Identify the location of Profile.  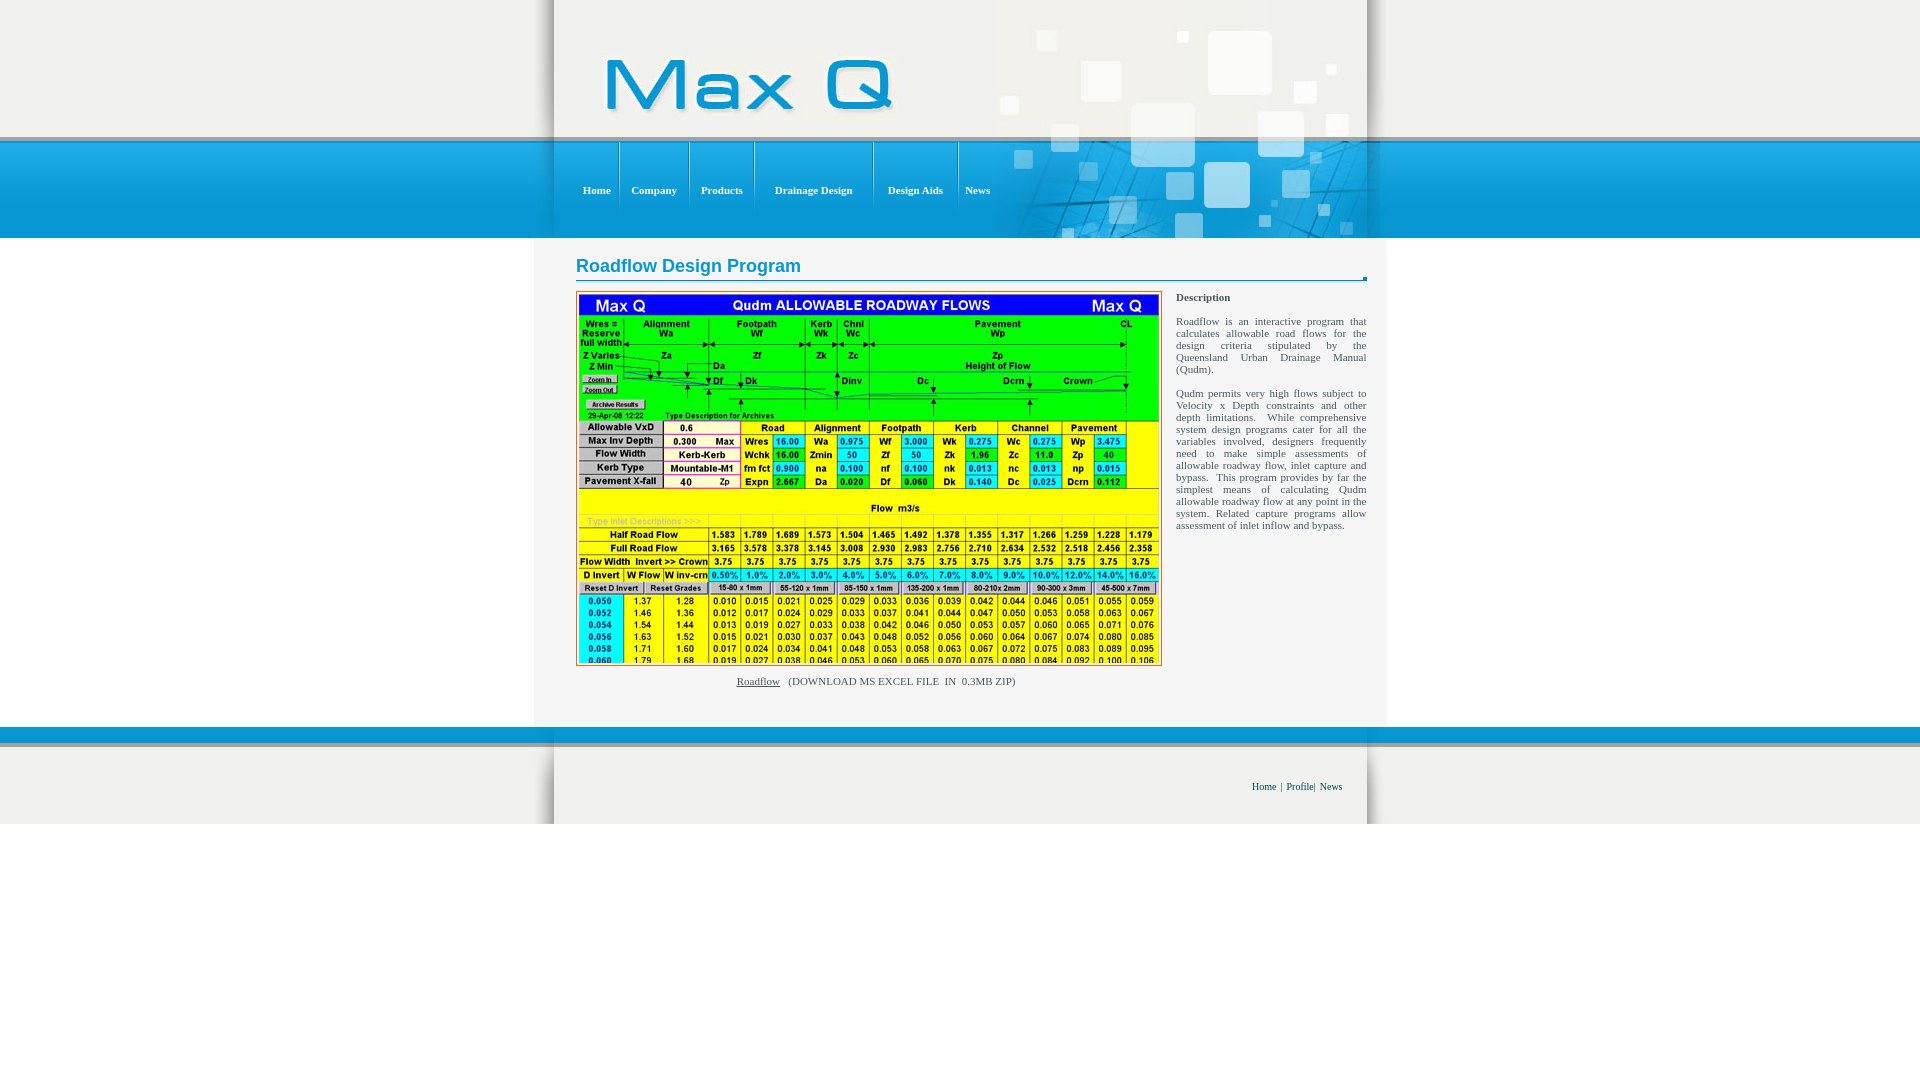
(1300, 786).